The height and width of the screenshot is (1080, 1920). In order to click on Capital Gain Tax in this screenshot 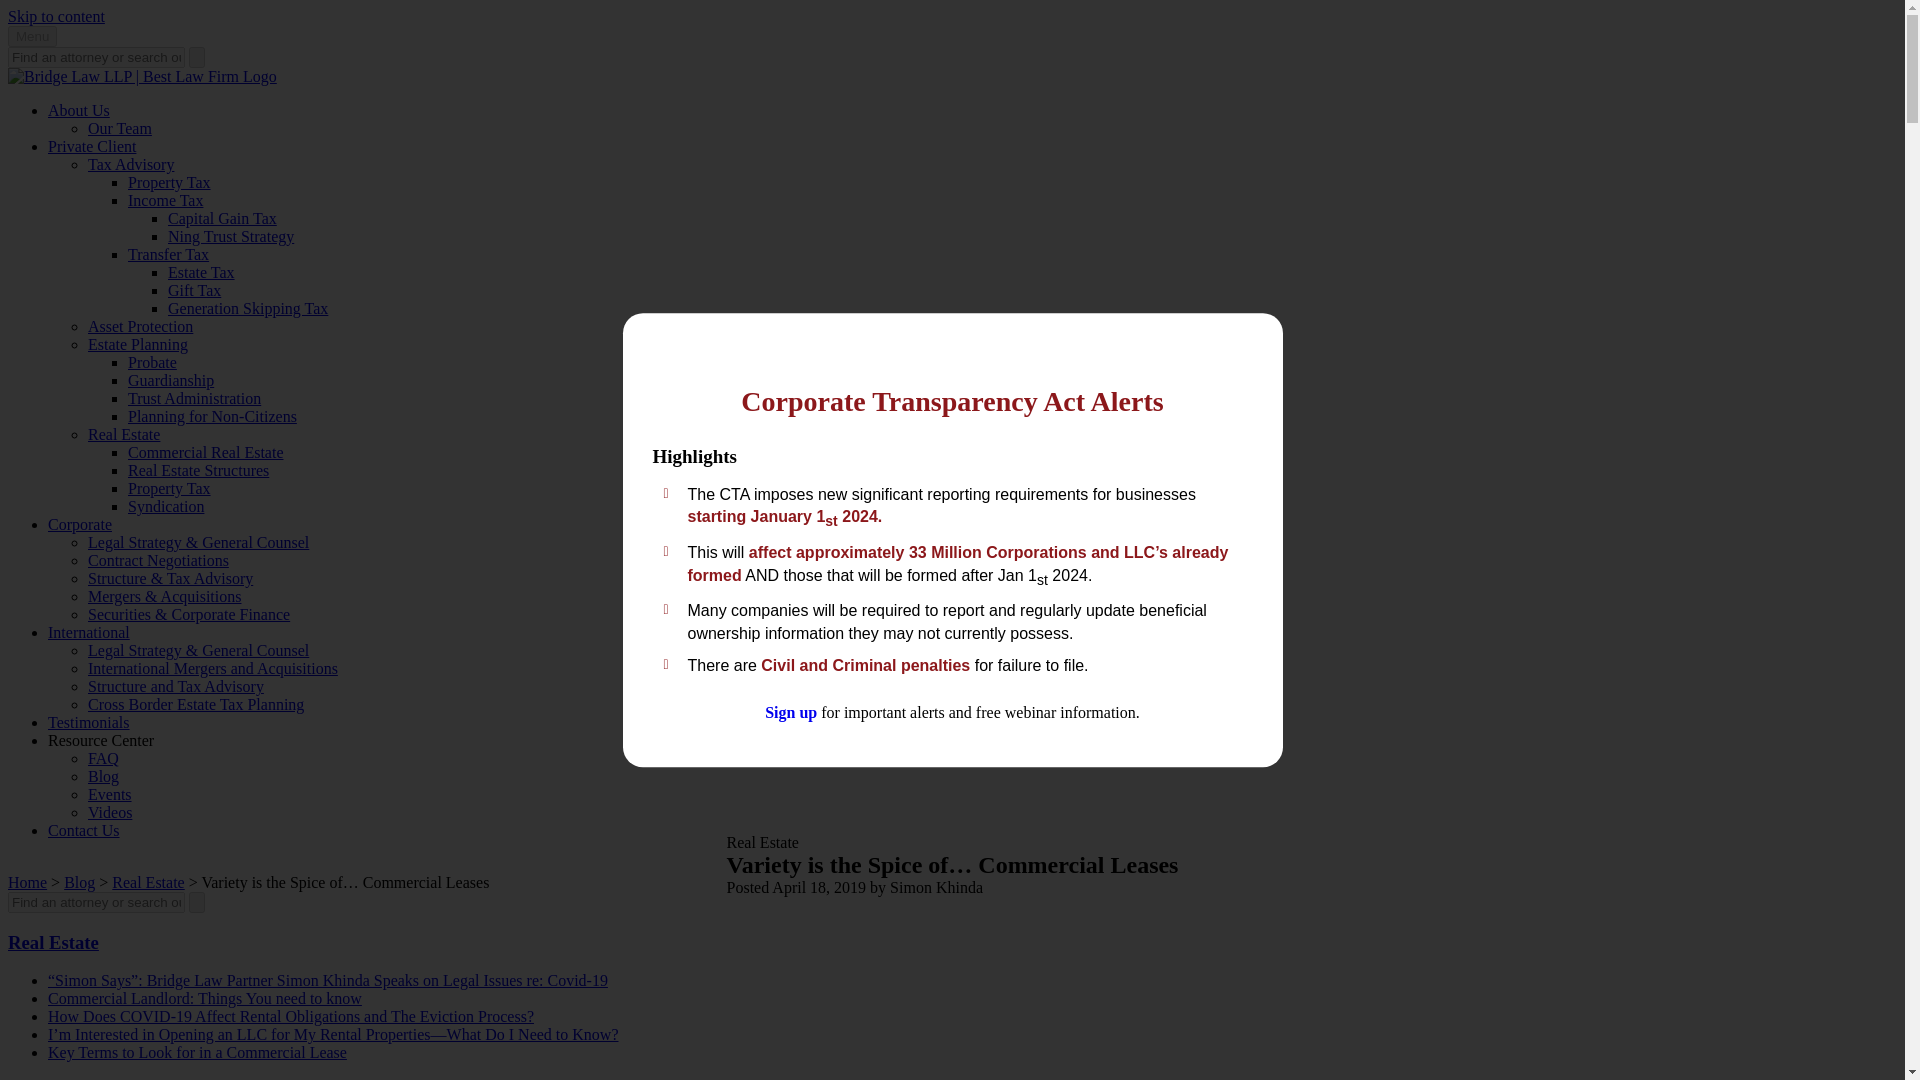, I will do `click(222, 218)`.